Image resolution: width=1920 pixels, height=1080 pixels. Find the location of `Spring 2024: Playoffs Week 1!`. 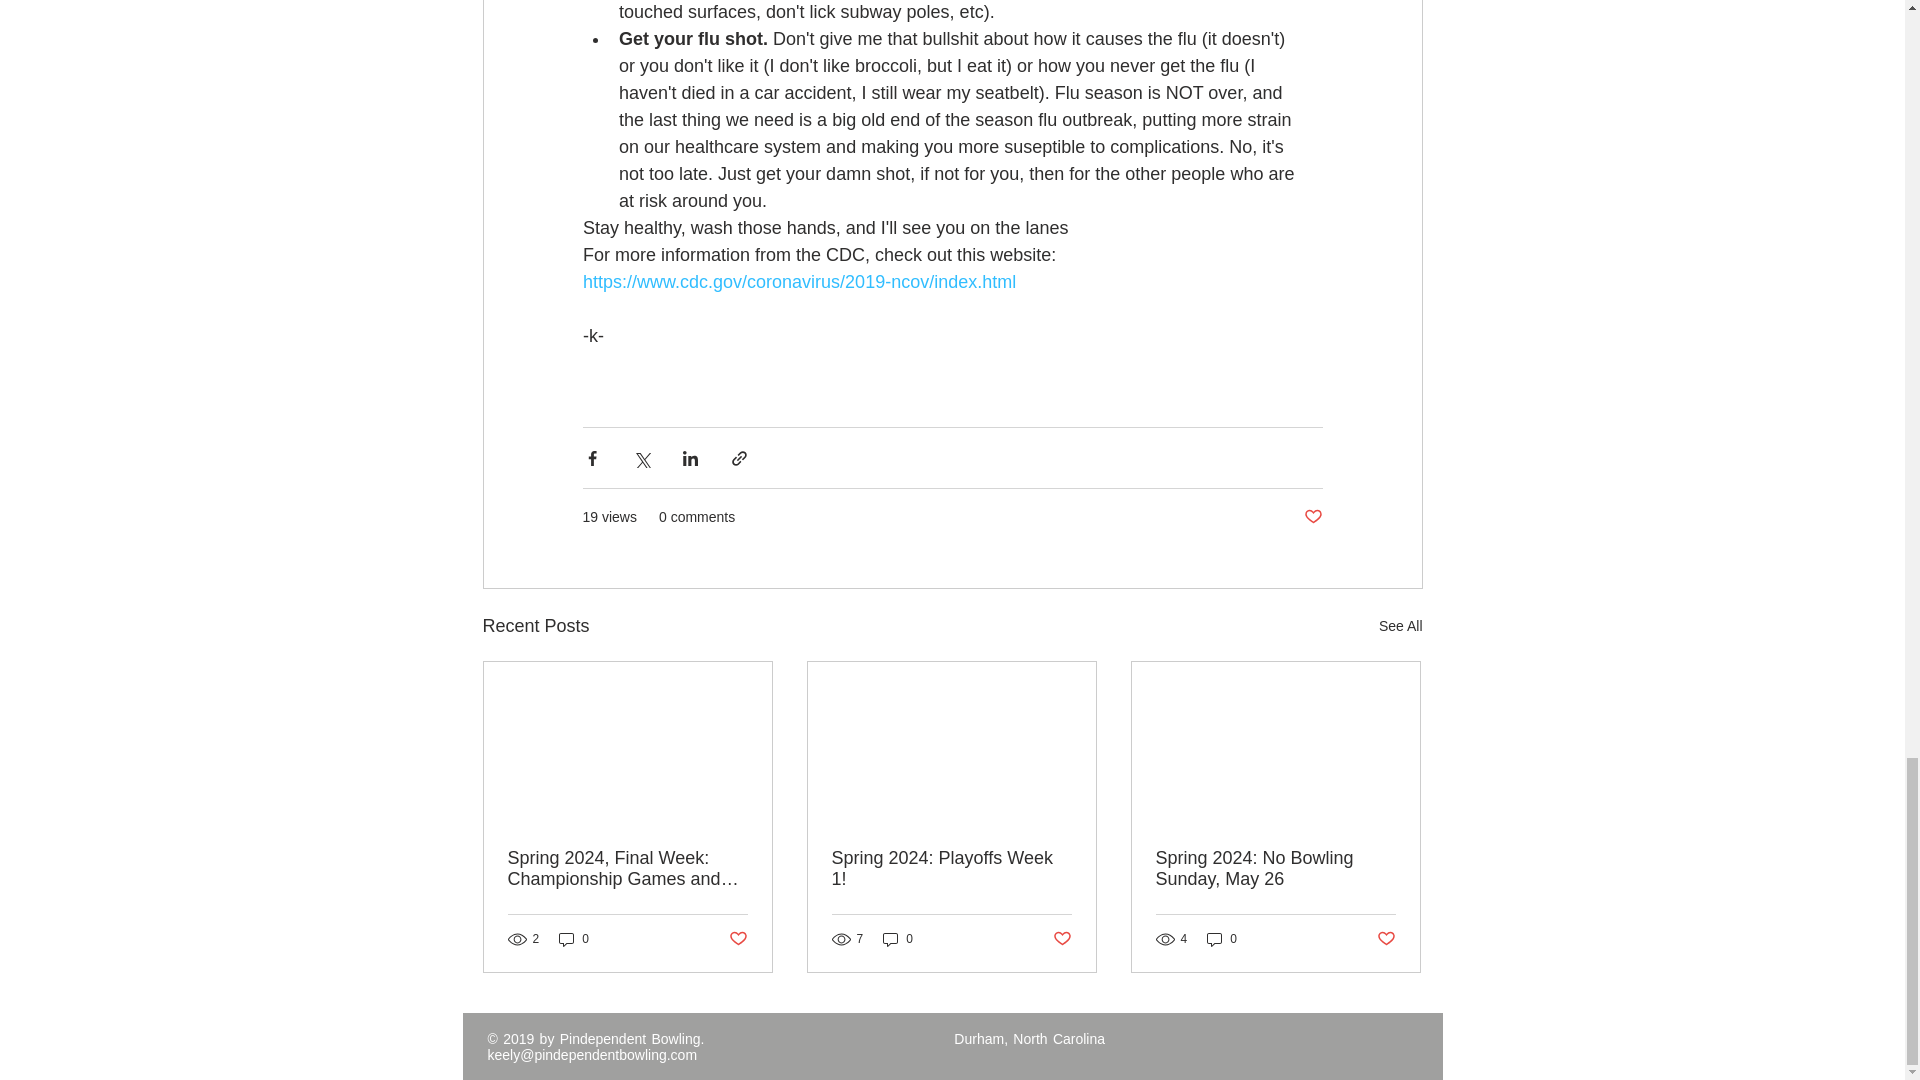

Spring 2024: Playoffs Week 1! is located at coordinates (951, 868).